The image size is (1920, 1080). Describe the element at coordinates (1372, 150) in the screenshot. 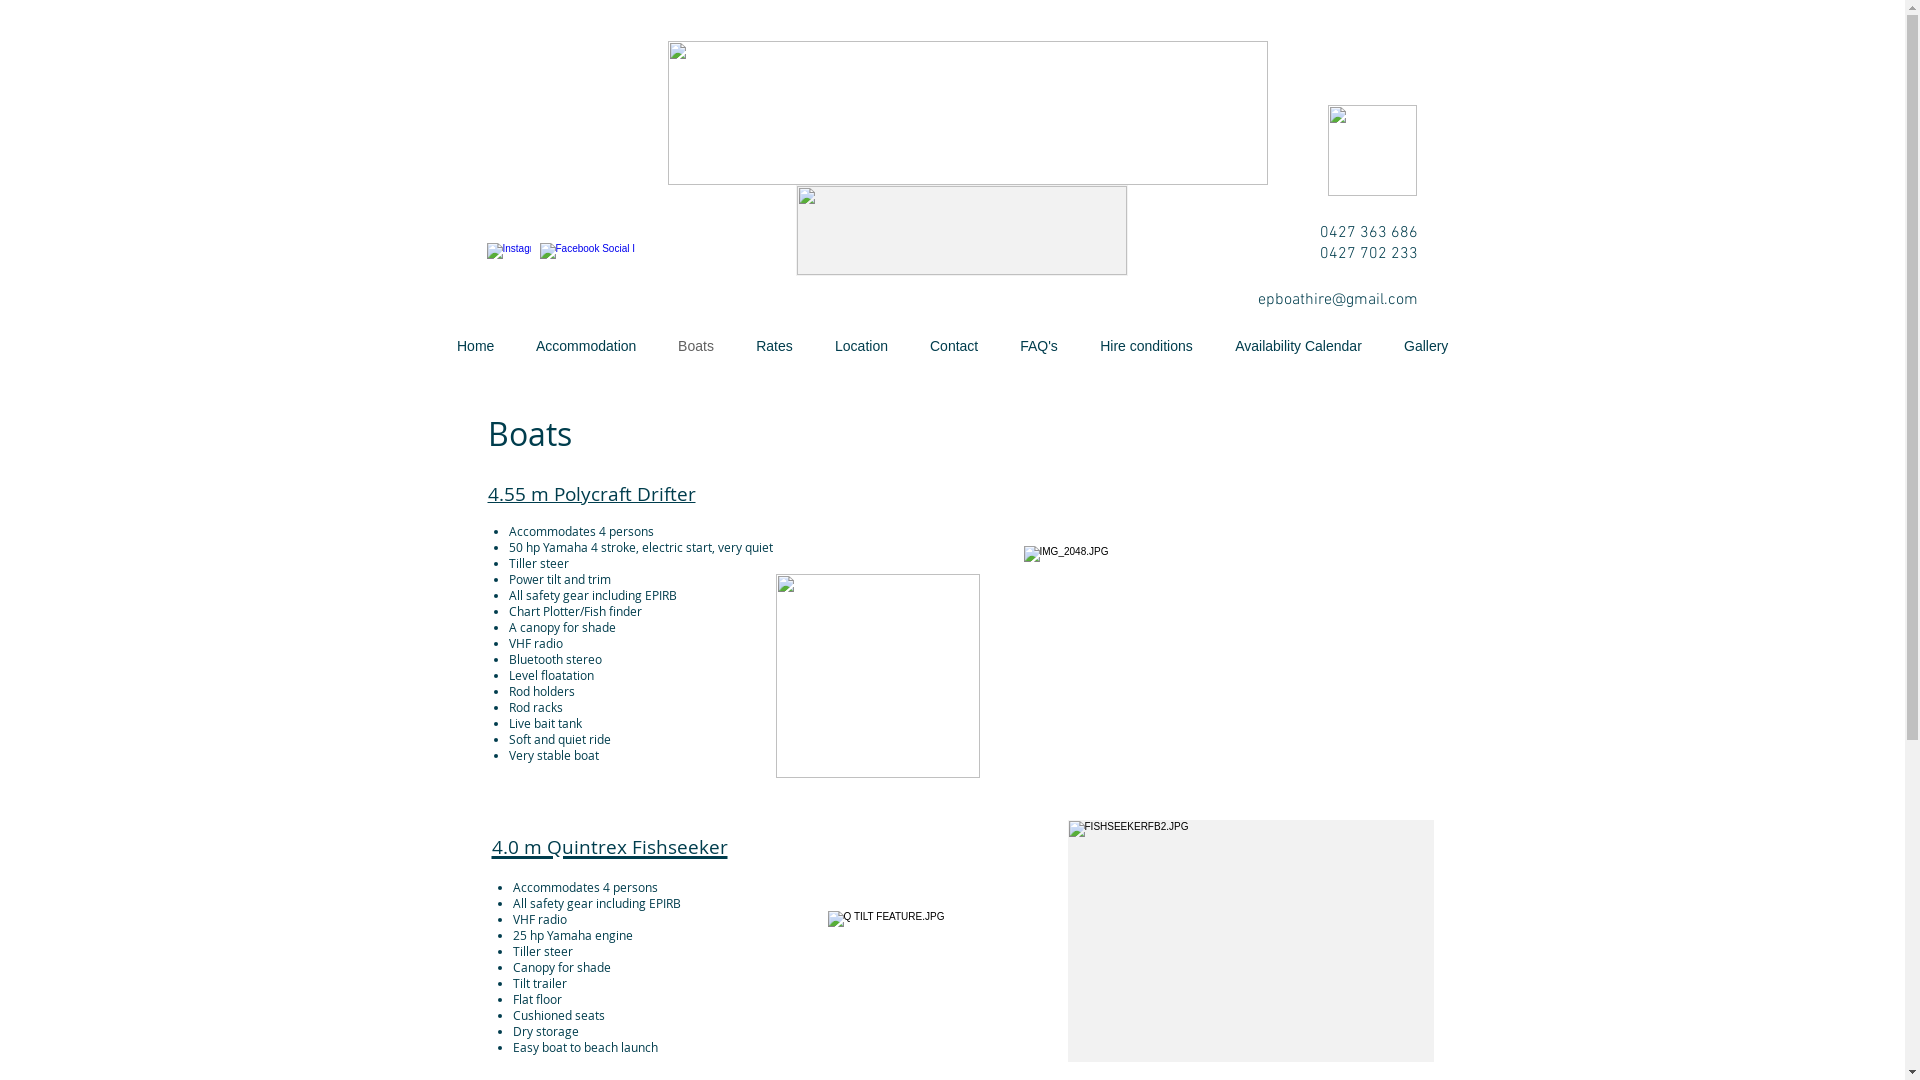

I see `Brand_SouthAust1_RGB.jpg` at that location.